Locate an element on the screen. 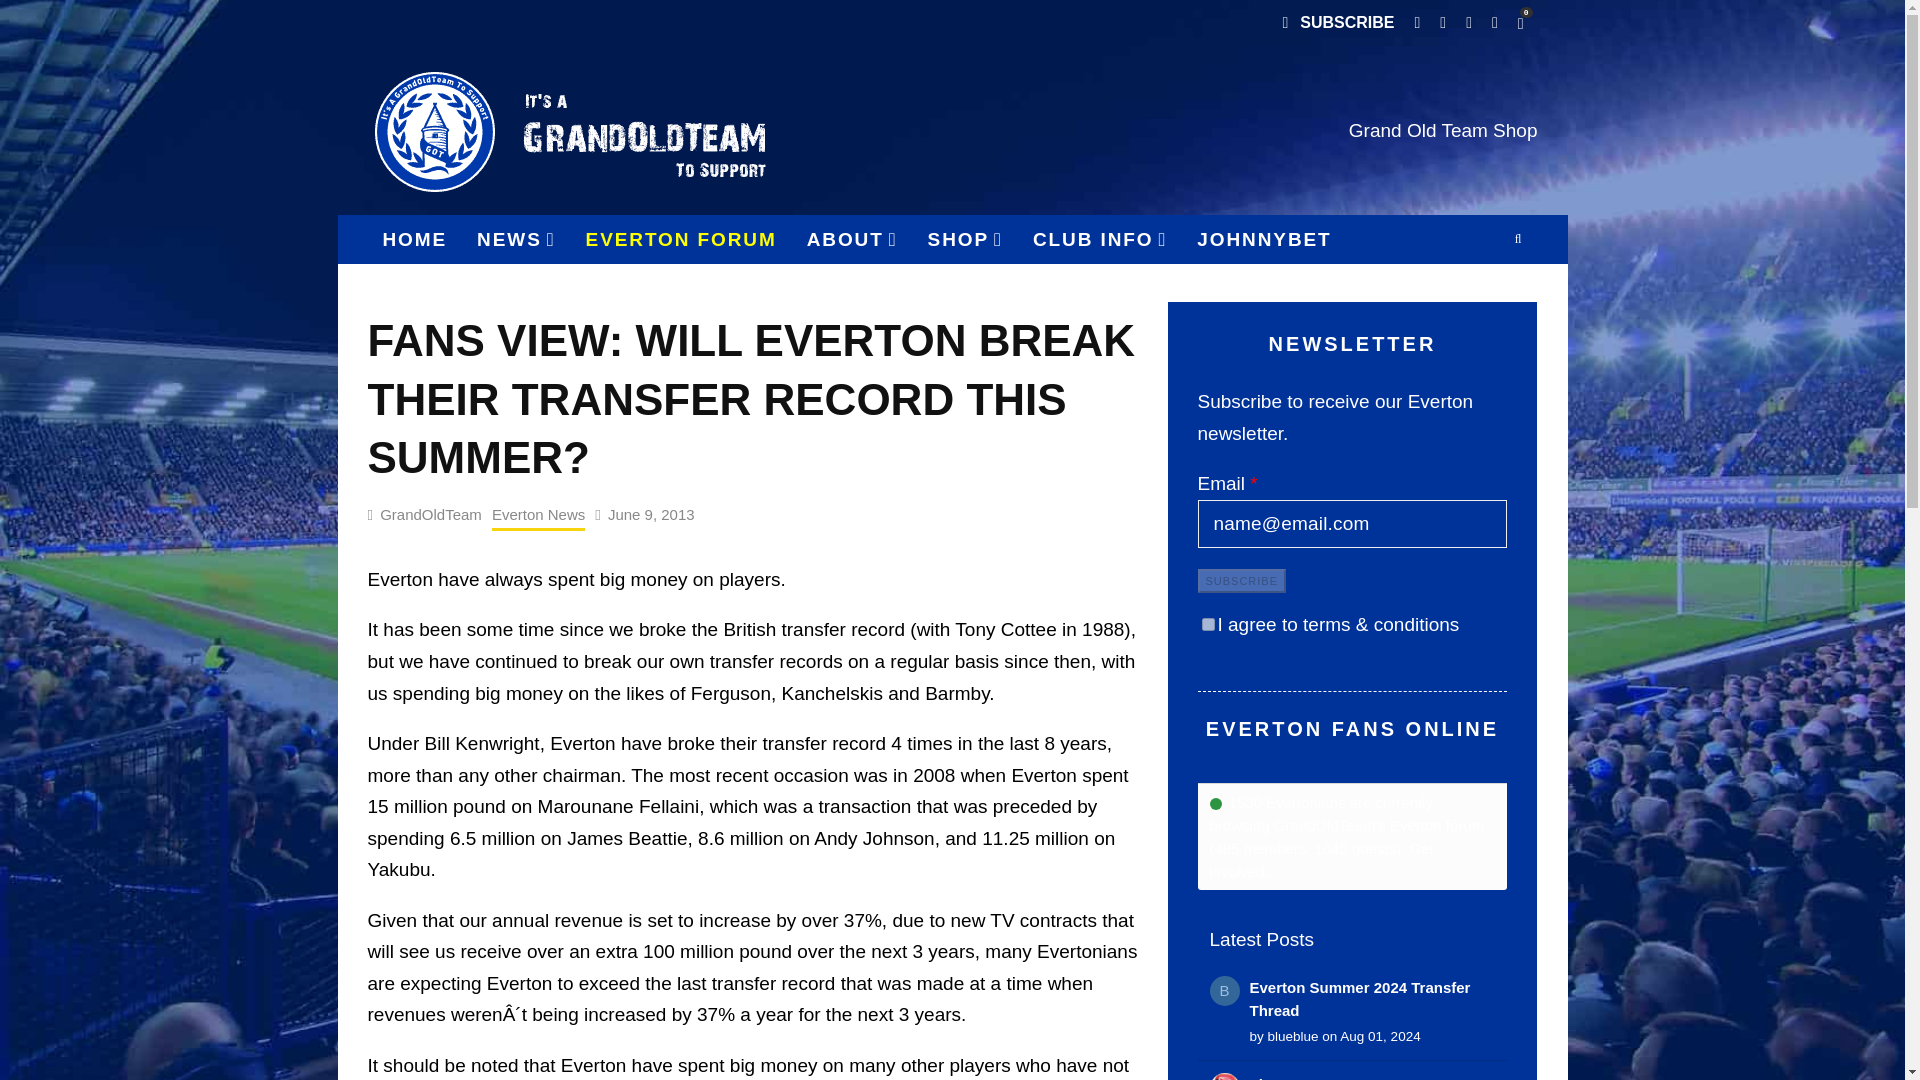  SUBSCRIBE is located at coordinates (1337, 24).